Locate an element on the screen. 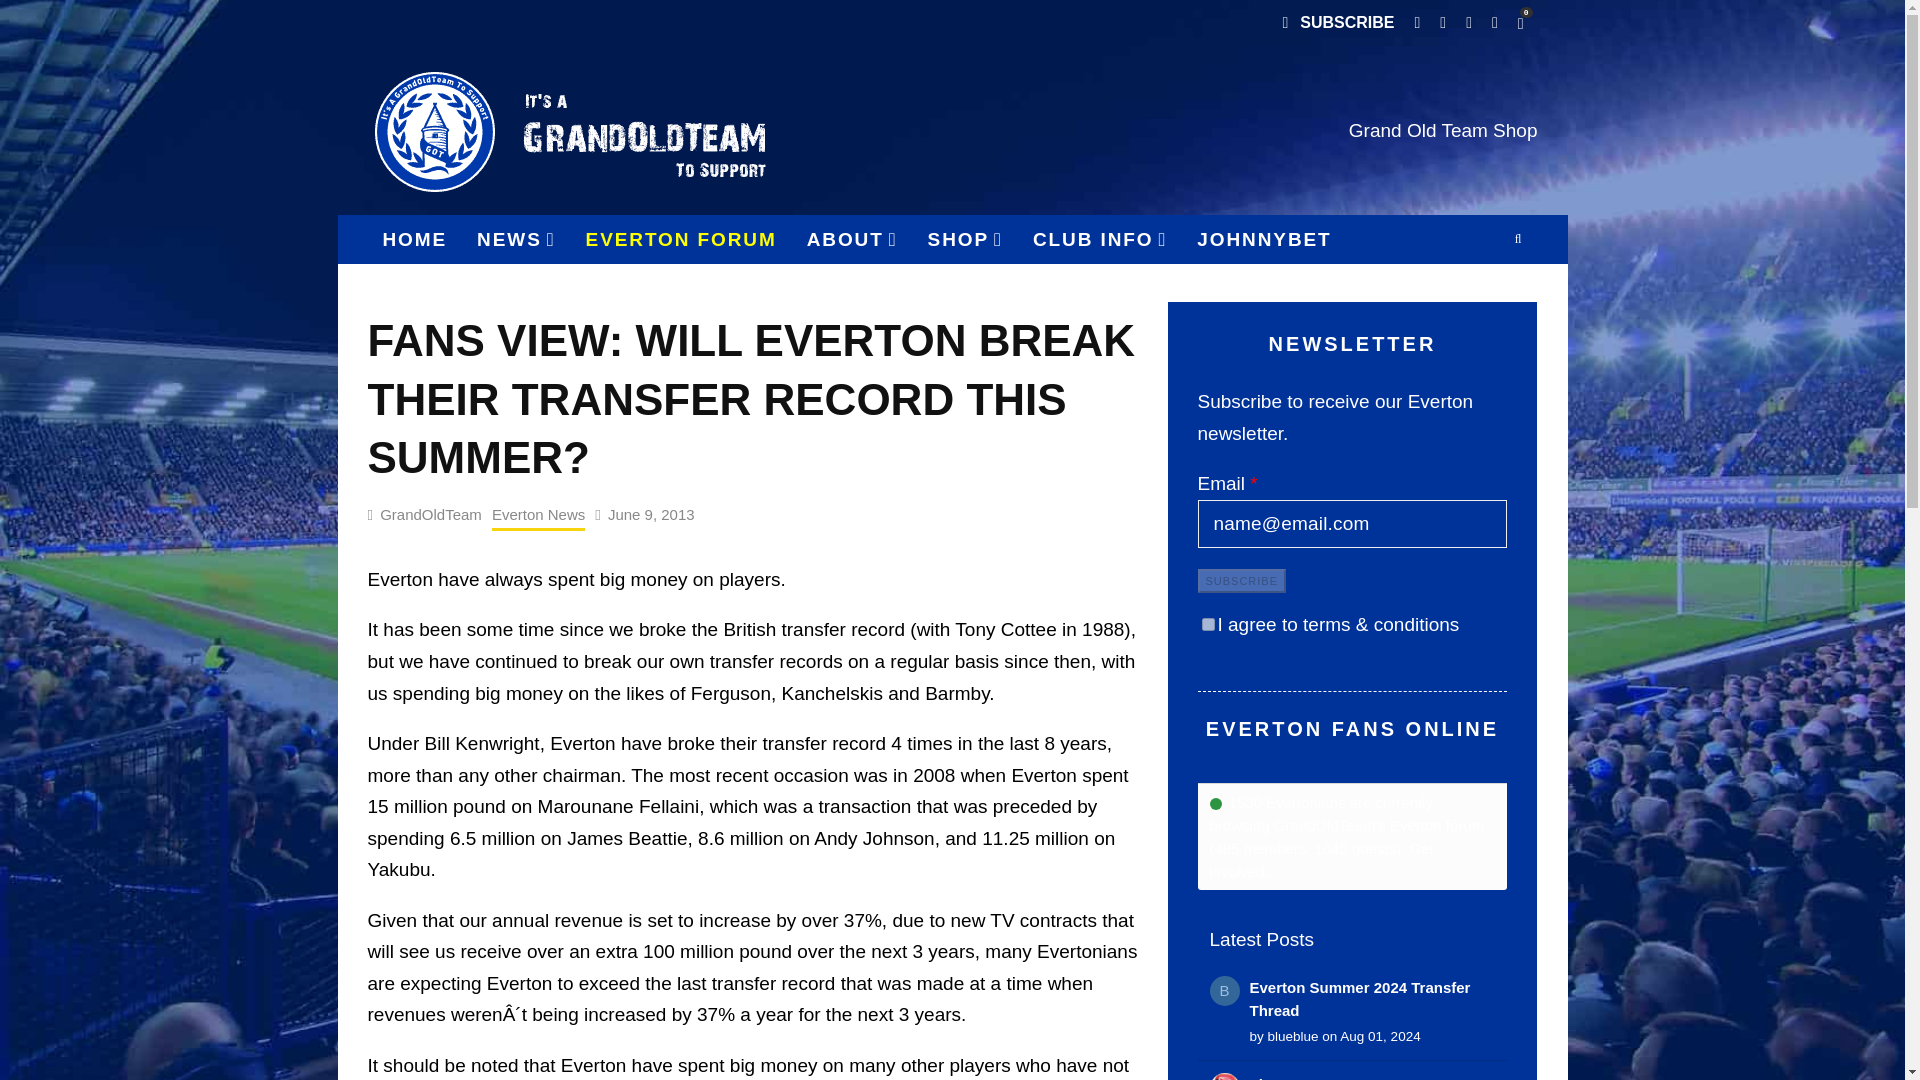  SUBSCRIBE is located at coordinates (1337, 24).